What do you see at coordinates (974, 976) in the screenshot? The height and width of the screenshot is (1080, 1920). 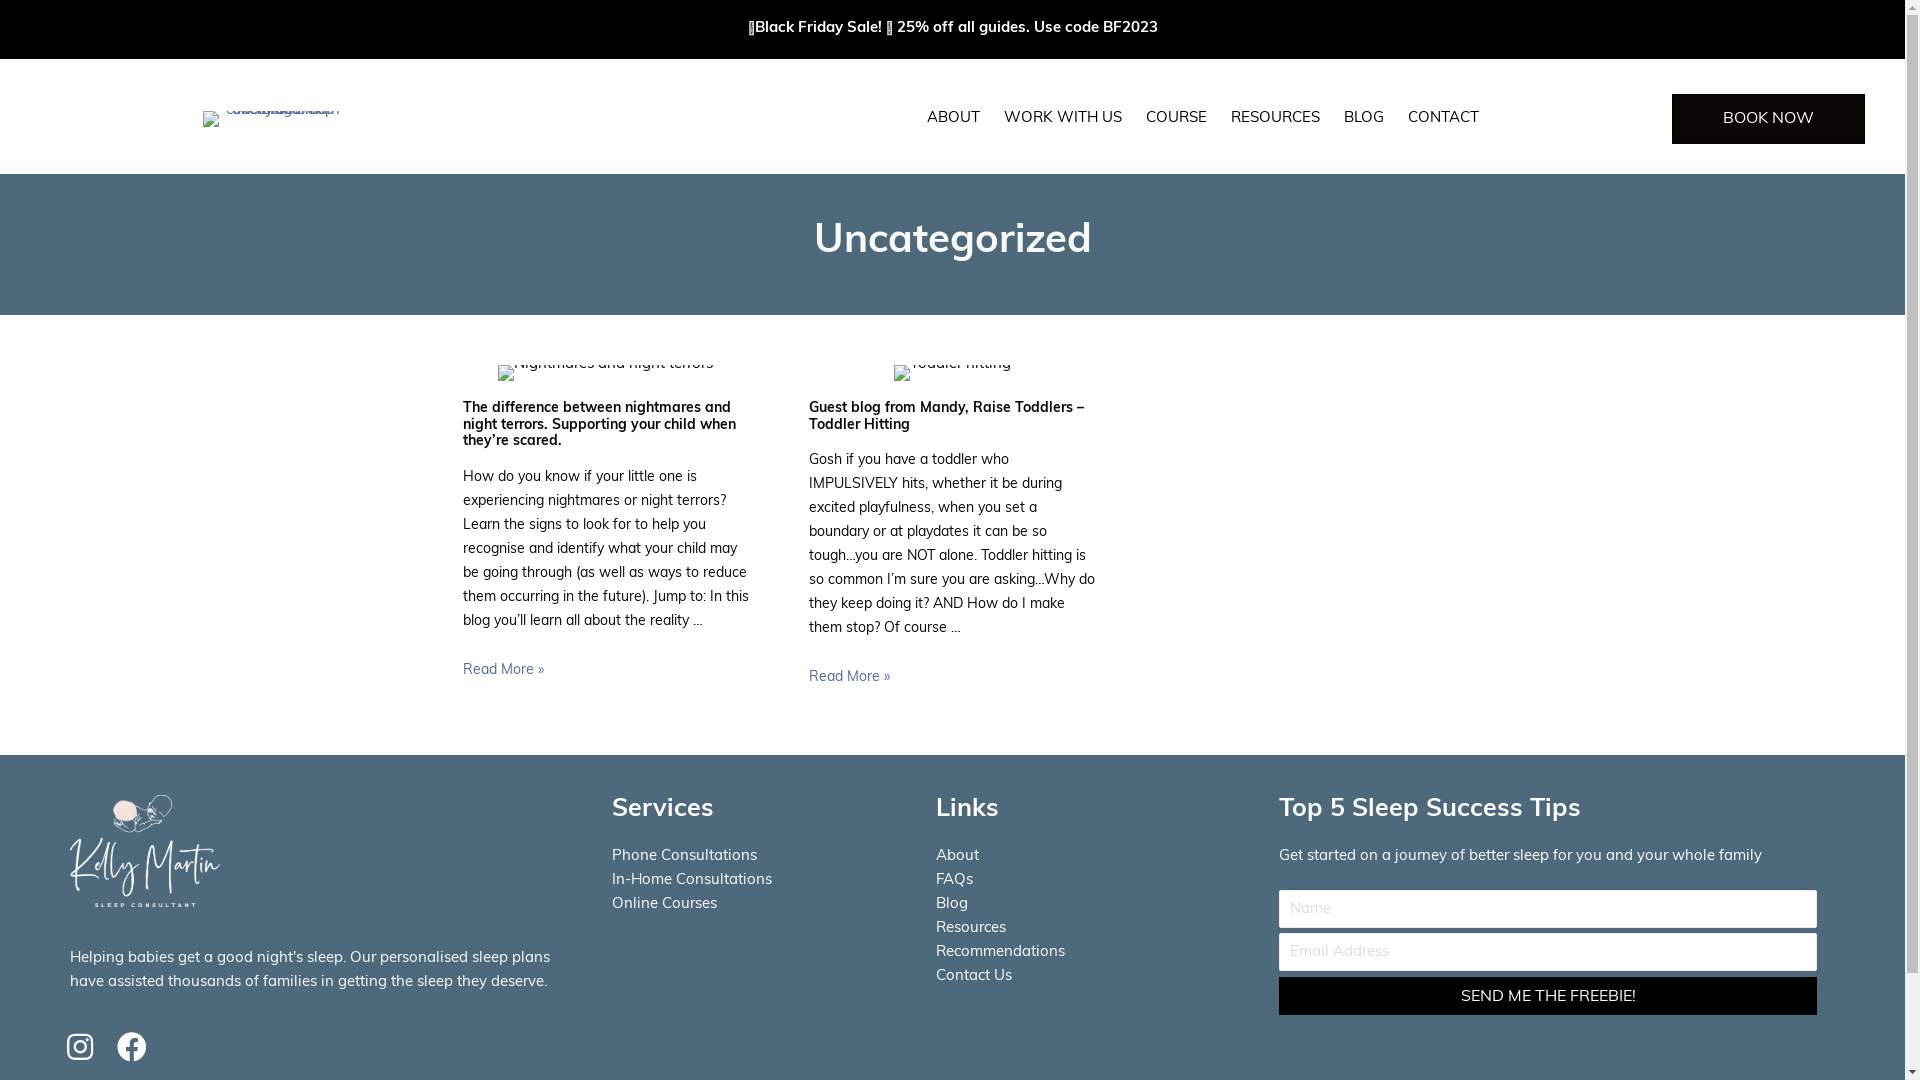 I see `Contact Us` at bounding box center [974, 976].